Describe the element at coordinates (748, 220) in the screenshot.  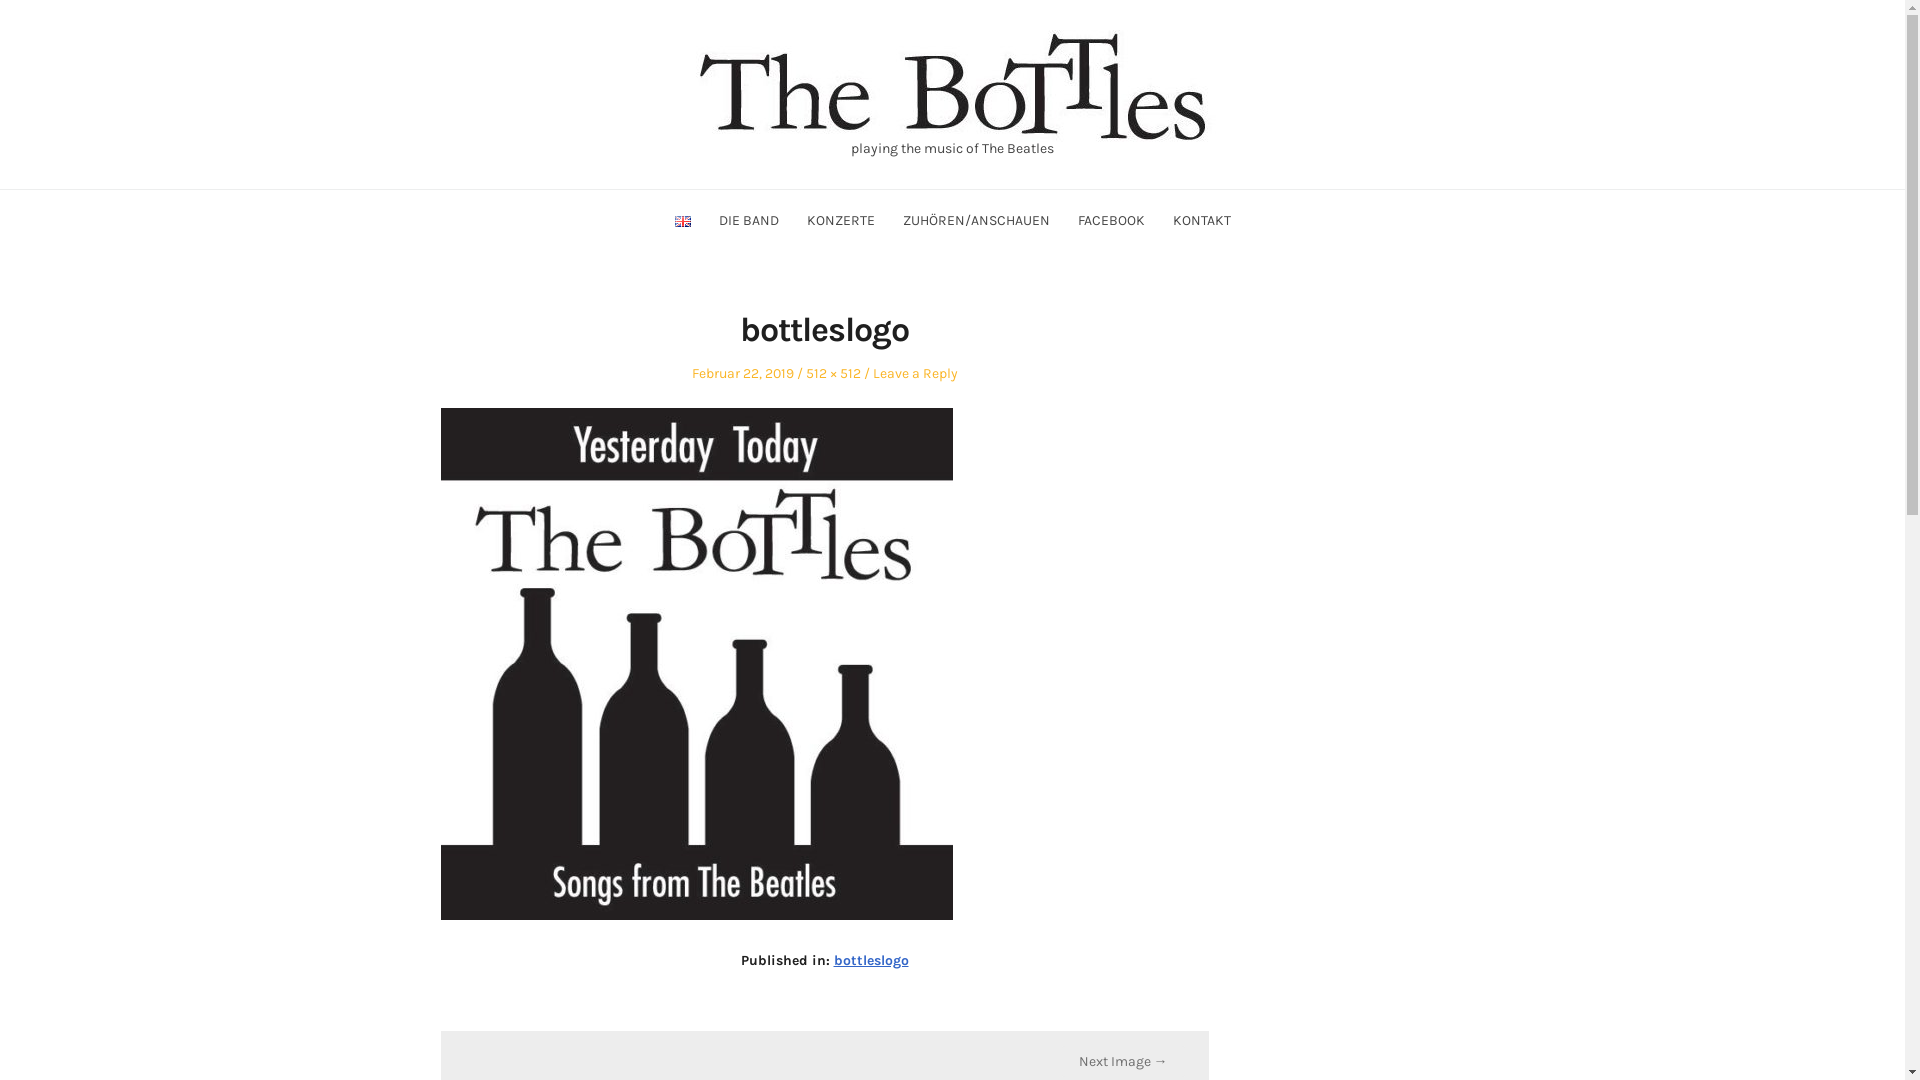
I see `DIE BAND` at that location.